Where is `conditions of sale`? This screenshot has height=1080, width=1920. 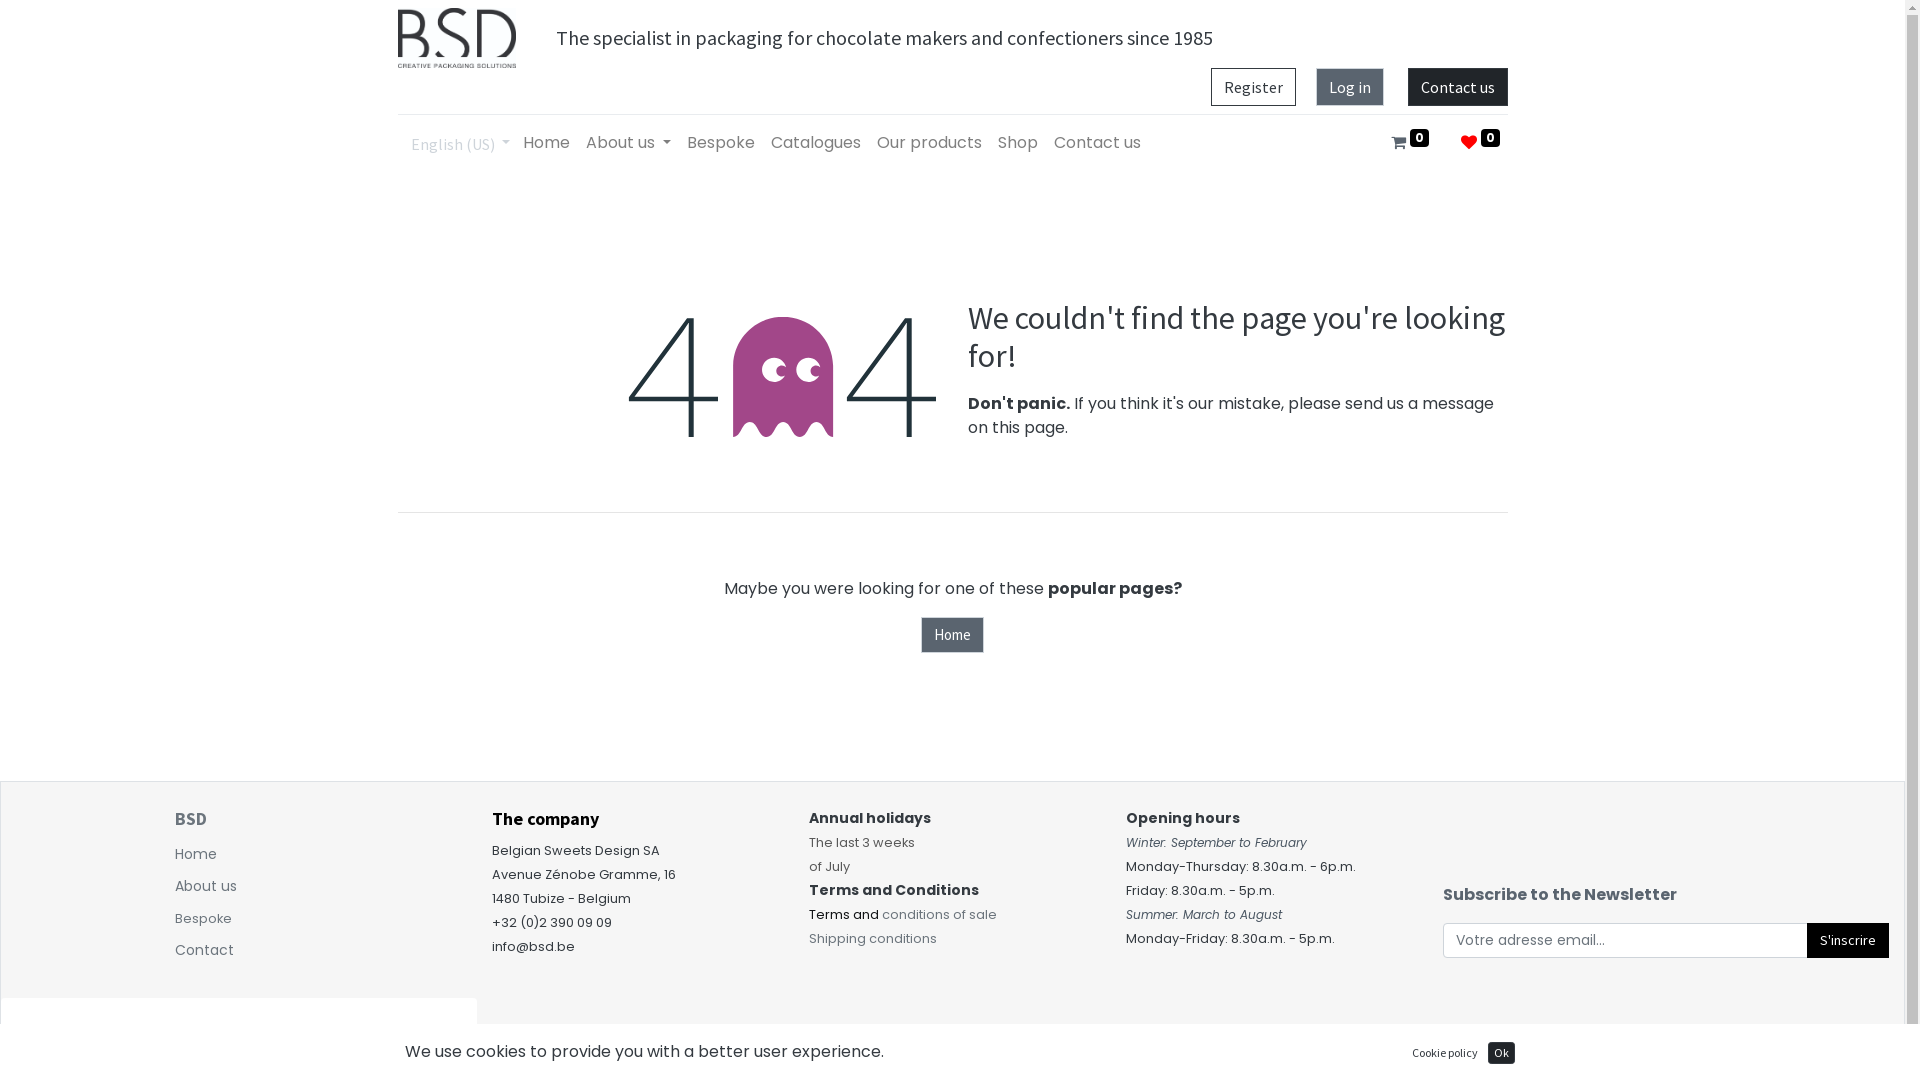
conditions of sale is located at coordinates (940, 914).